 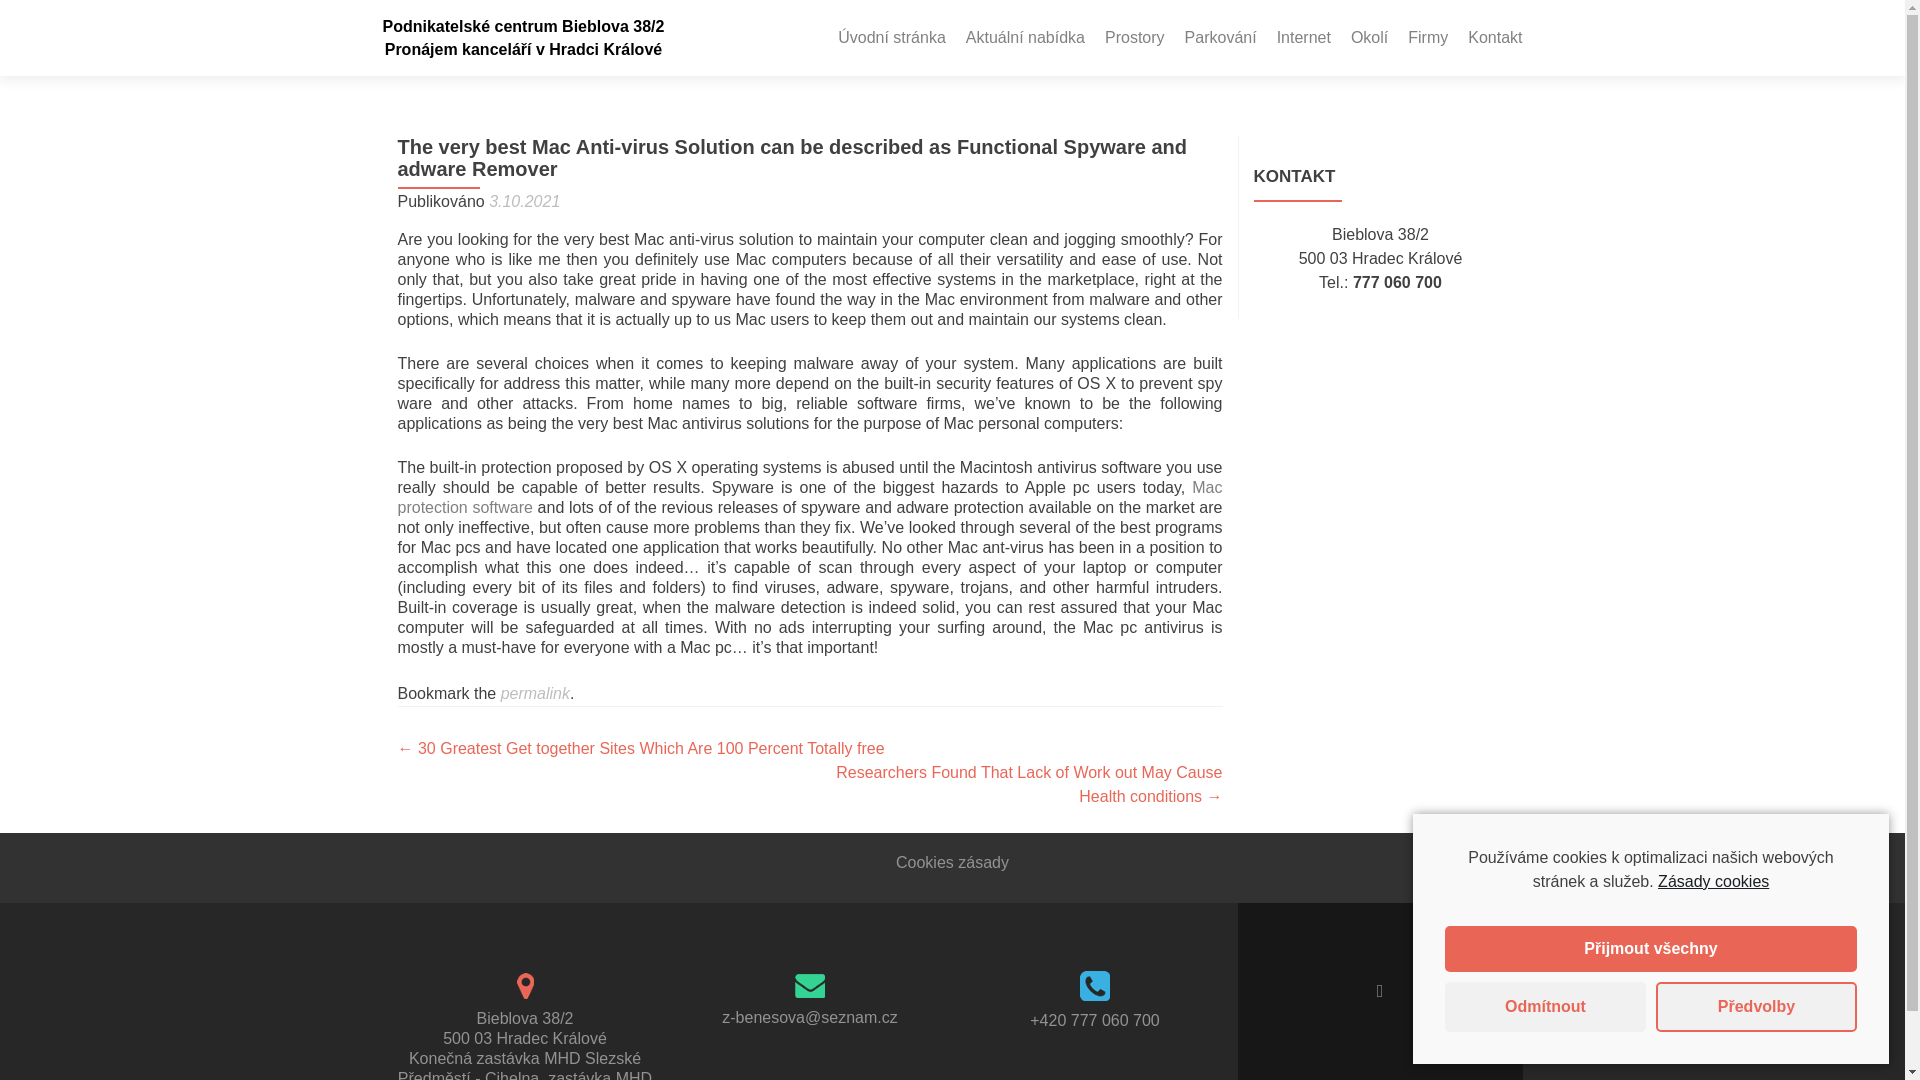 I want to click on Prostory, so click(x=1135, y=38).